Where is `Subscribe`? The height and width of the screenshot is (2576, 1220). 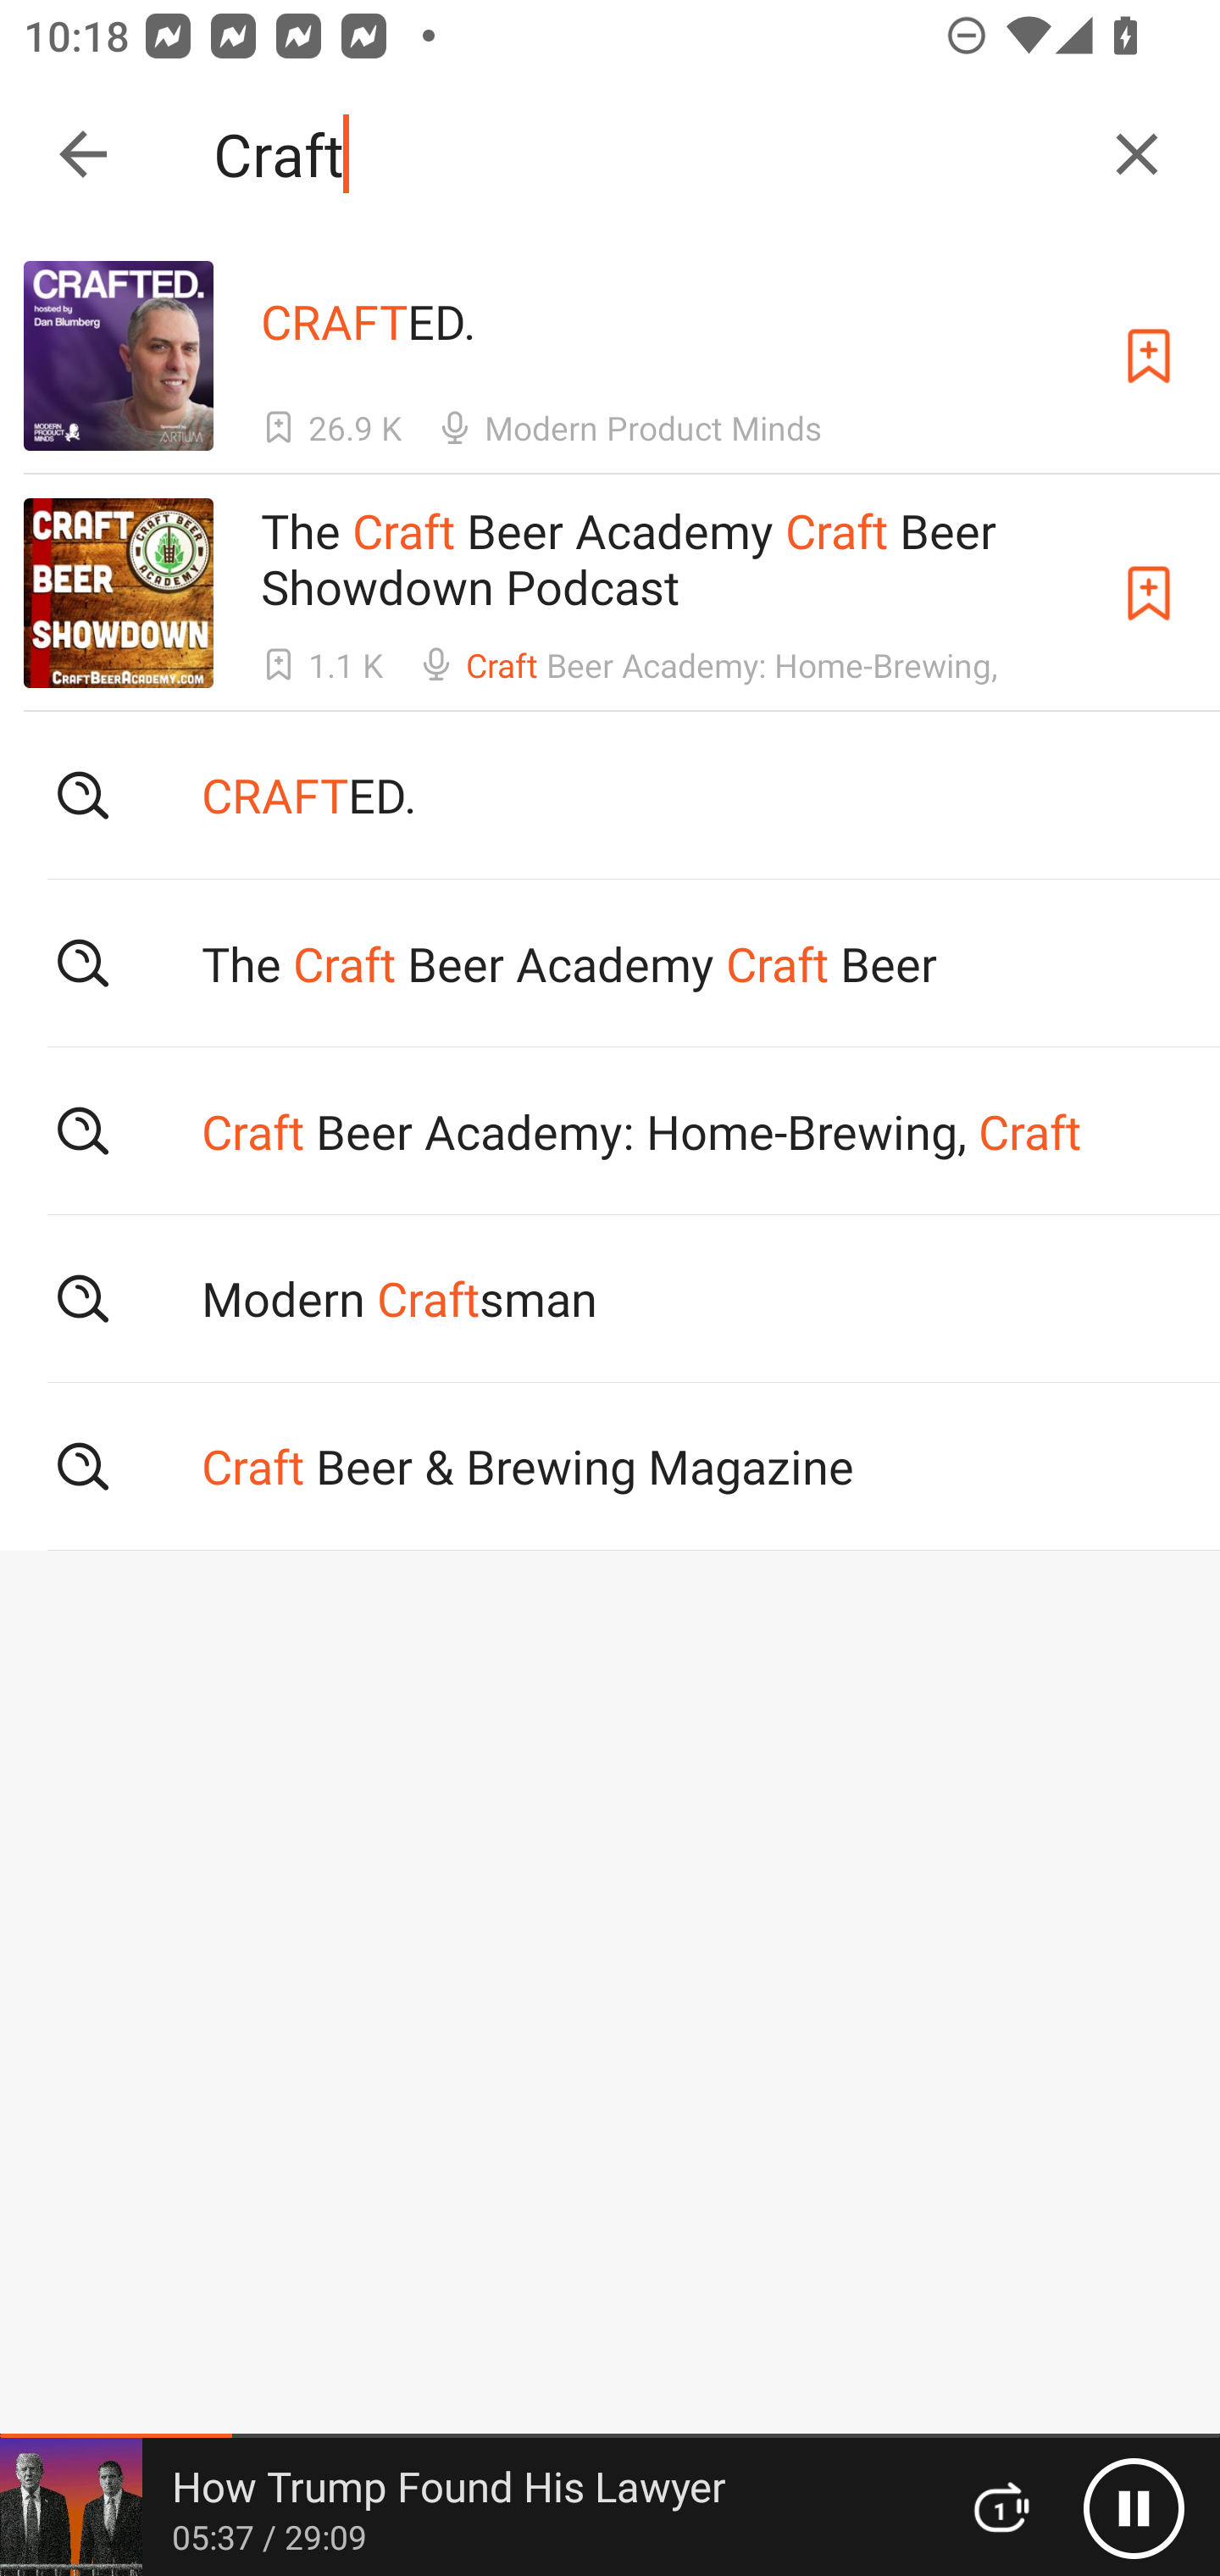 Subscribe is located at coordinates (1149, 591).